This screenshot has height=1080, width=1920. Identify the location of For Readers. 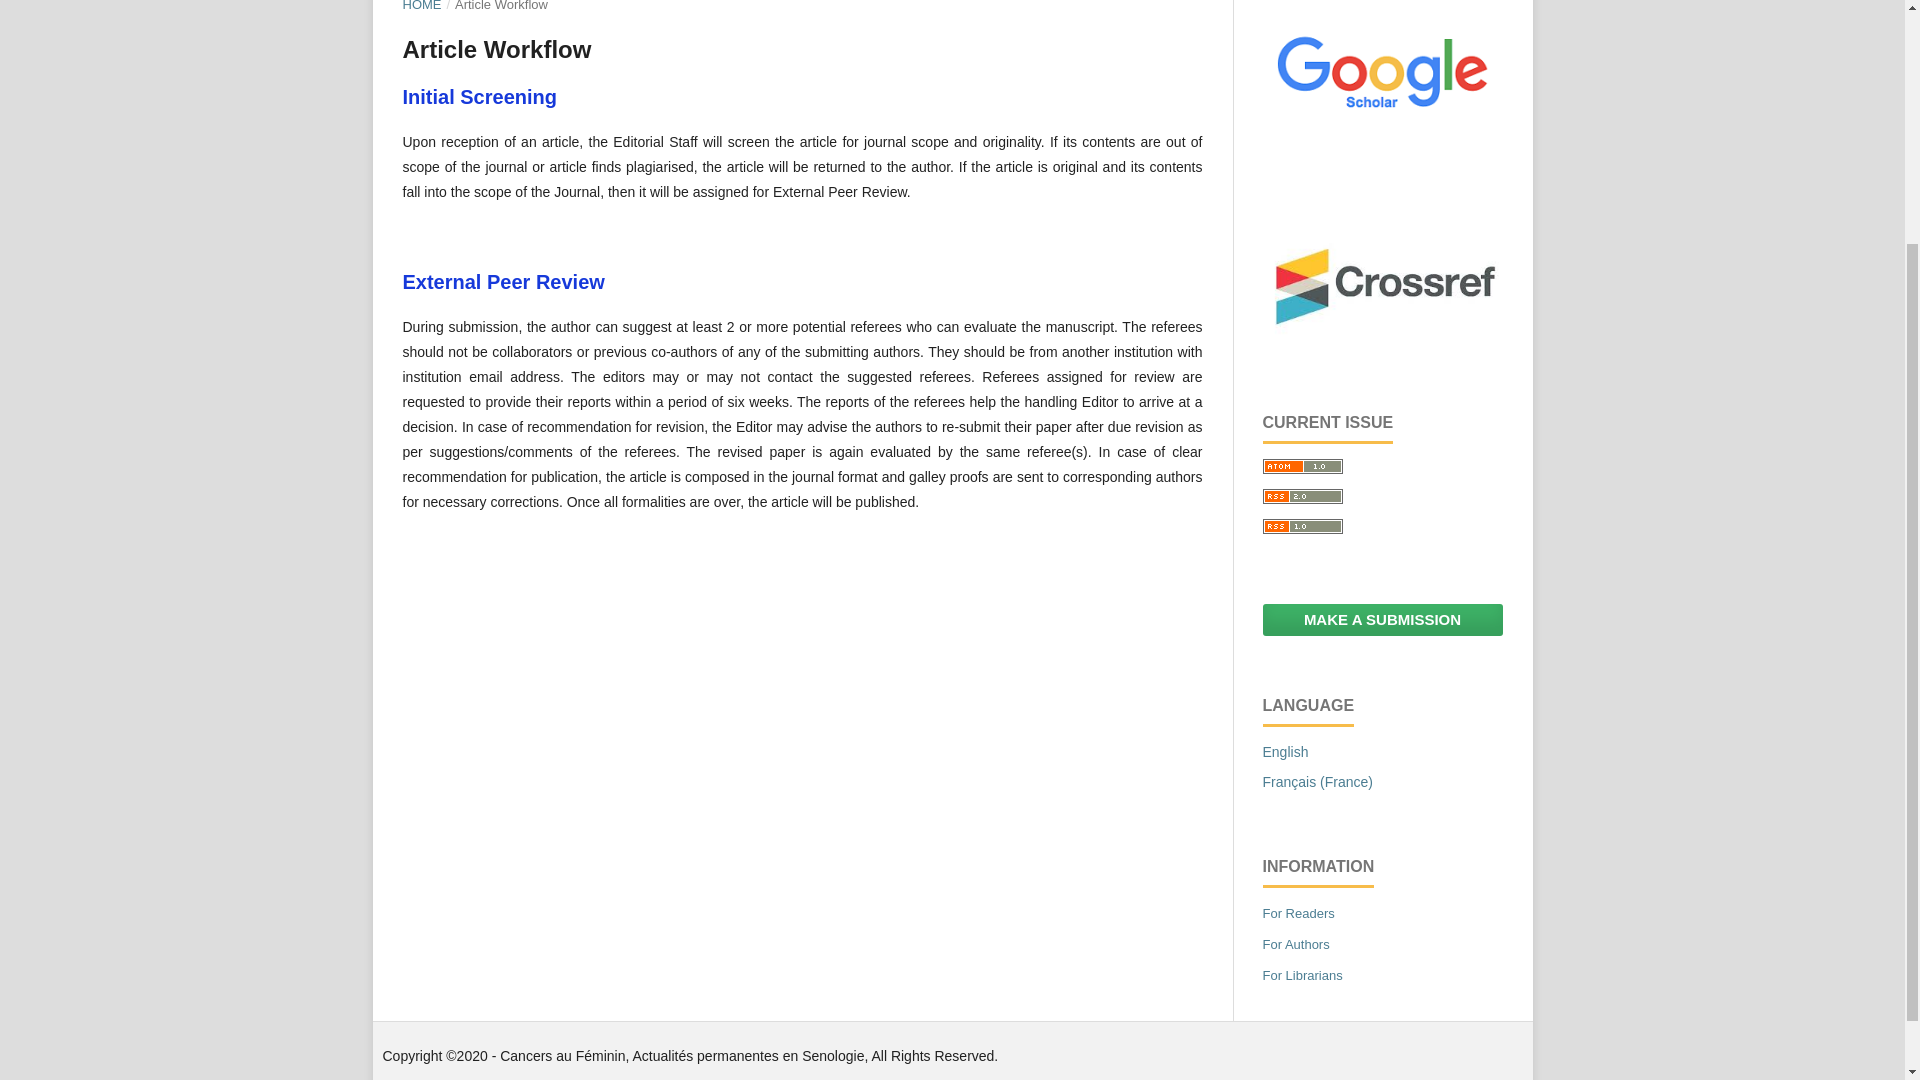
(1298, 914).